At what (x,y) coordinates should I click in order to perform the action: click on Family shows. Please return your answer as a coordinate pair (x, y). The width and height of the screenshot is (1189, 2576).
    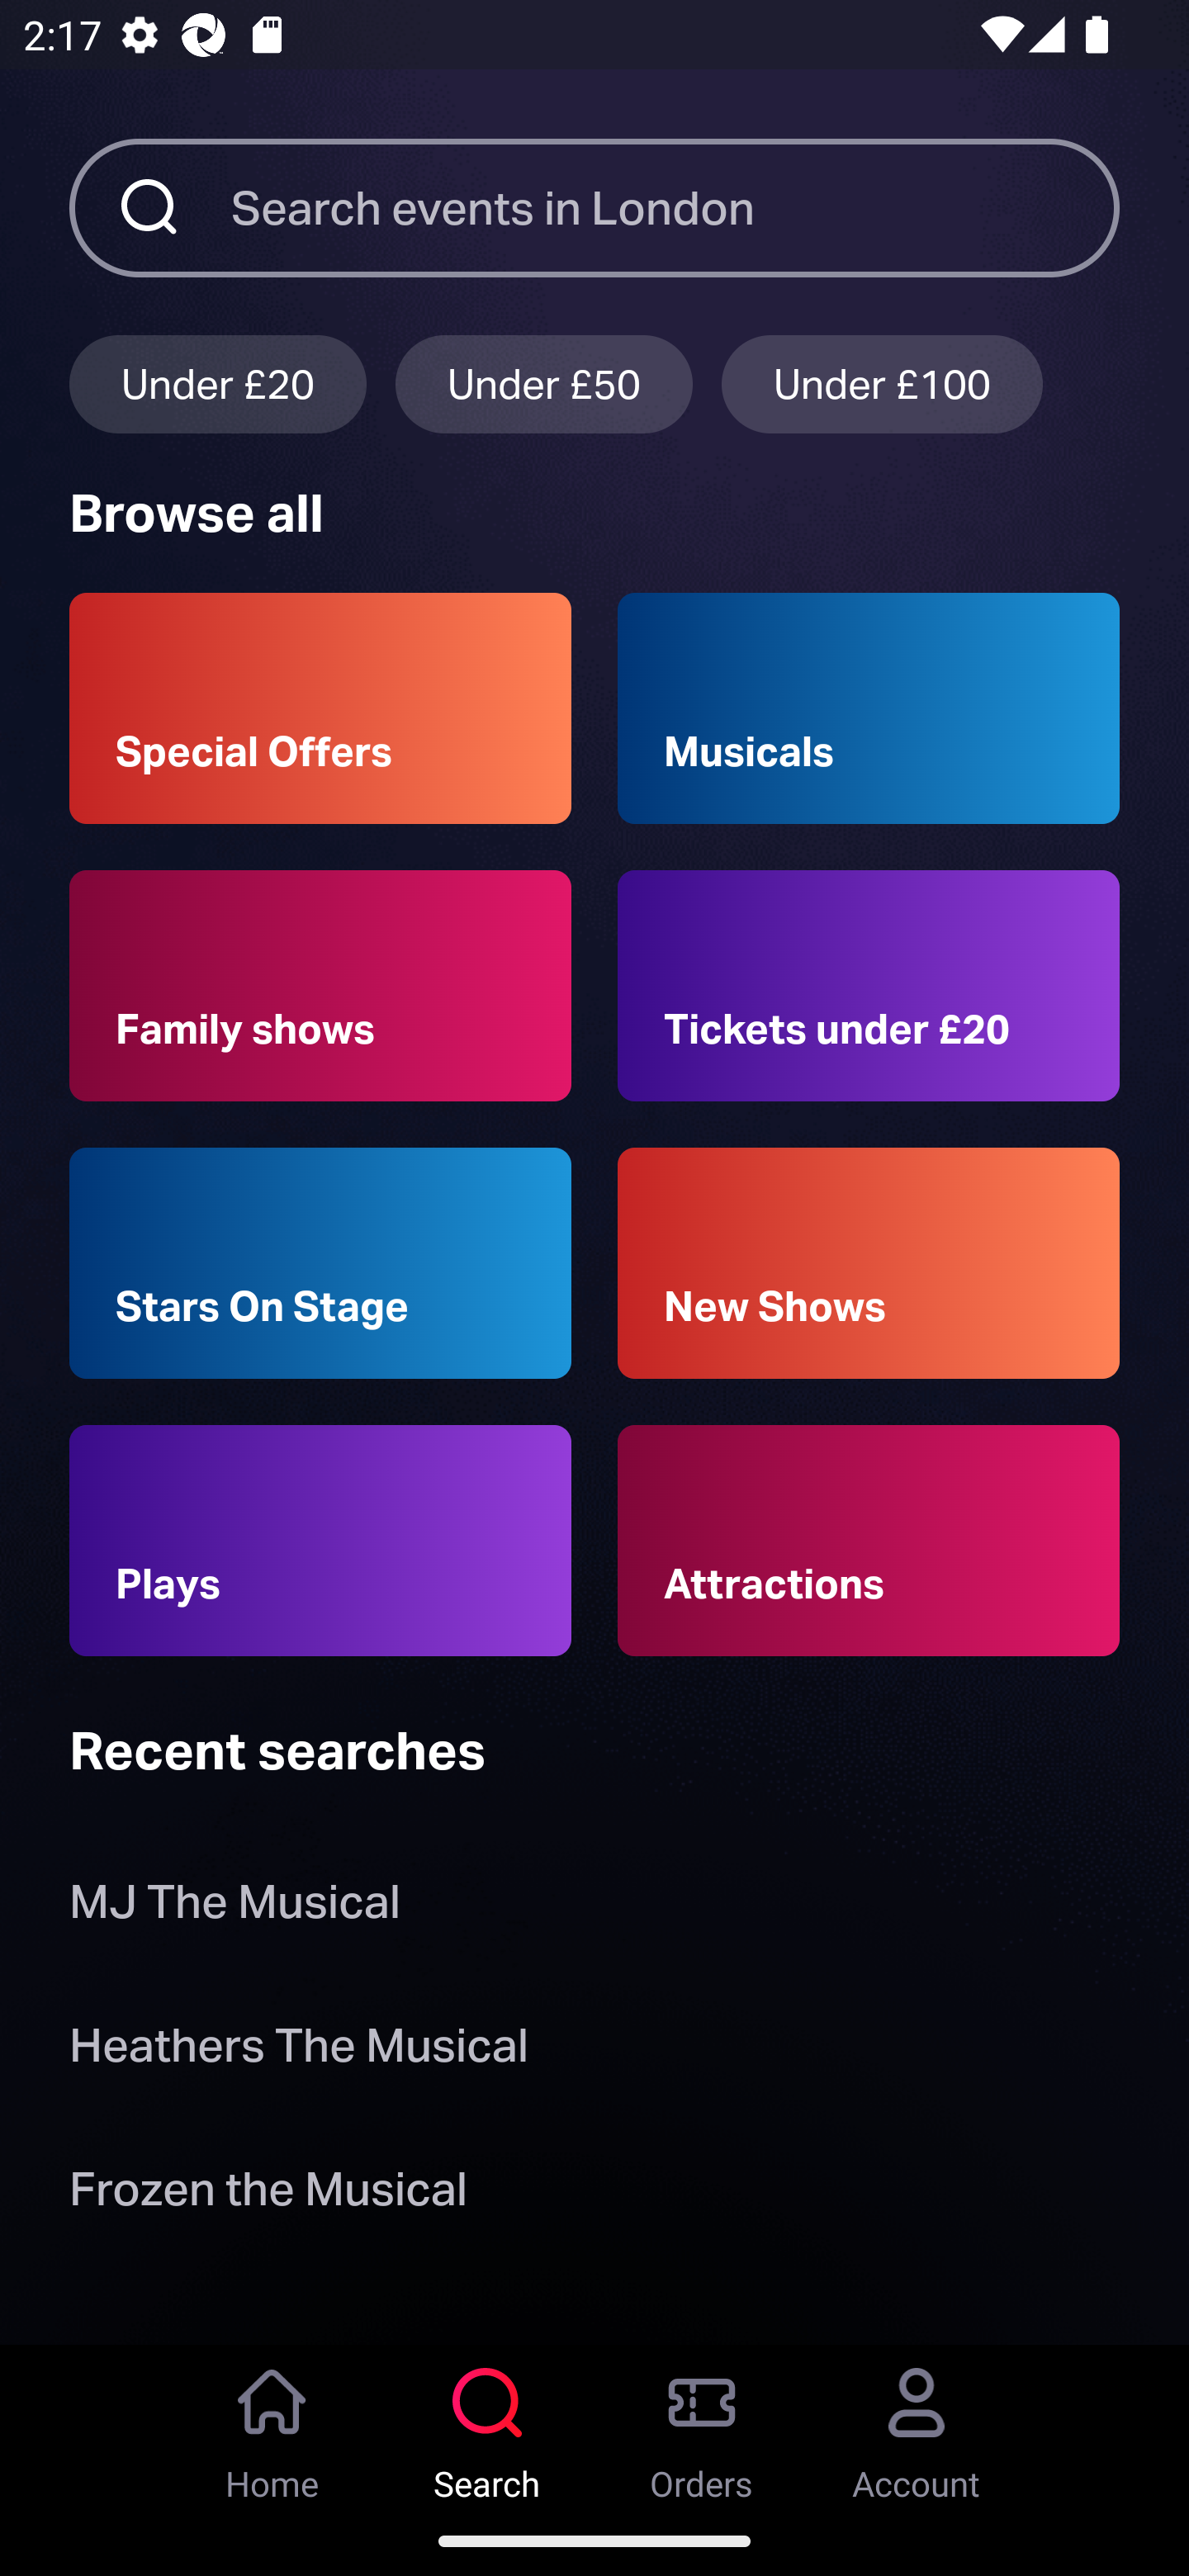
    Looking at the image, I should click on (320, 986).